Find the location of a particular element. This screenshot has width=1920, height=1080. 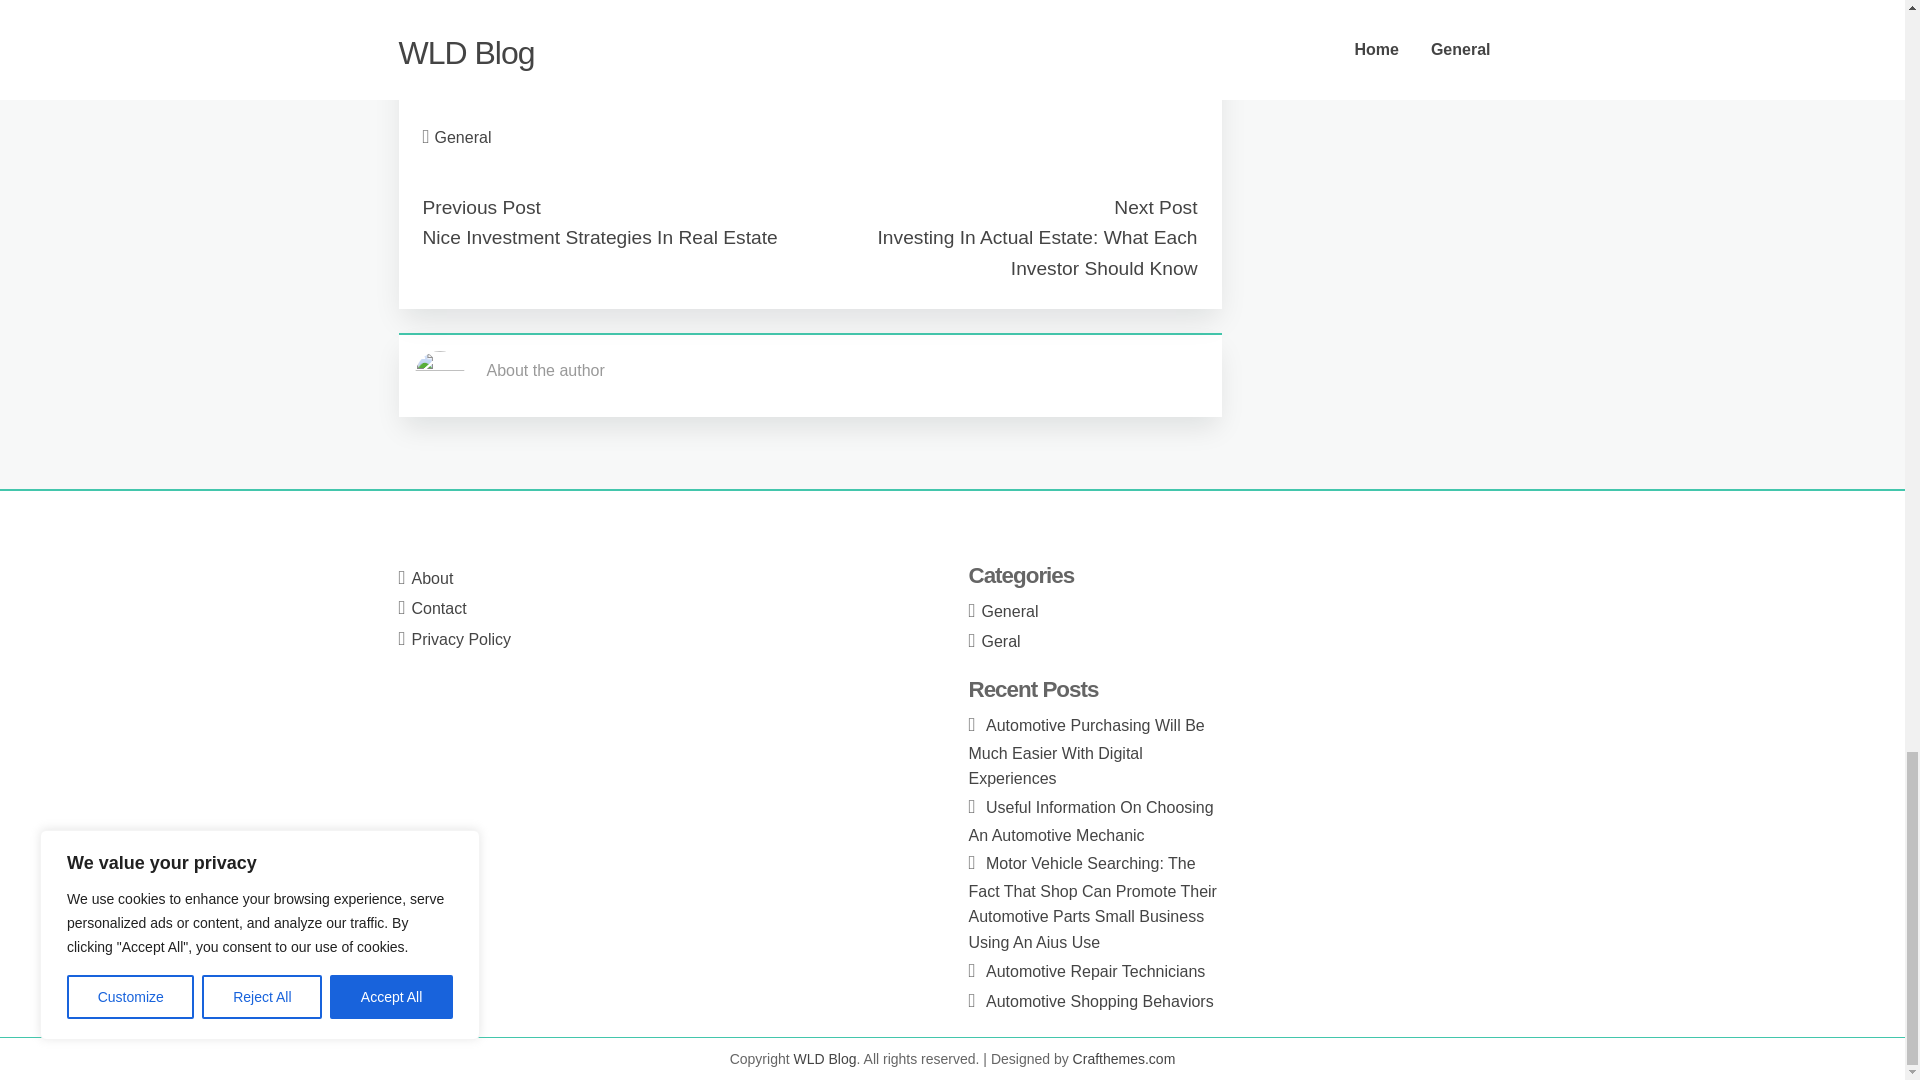

Geral is located at coordinates (1001, 641).